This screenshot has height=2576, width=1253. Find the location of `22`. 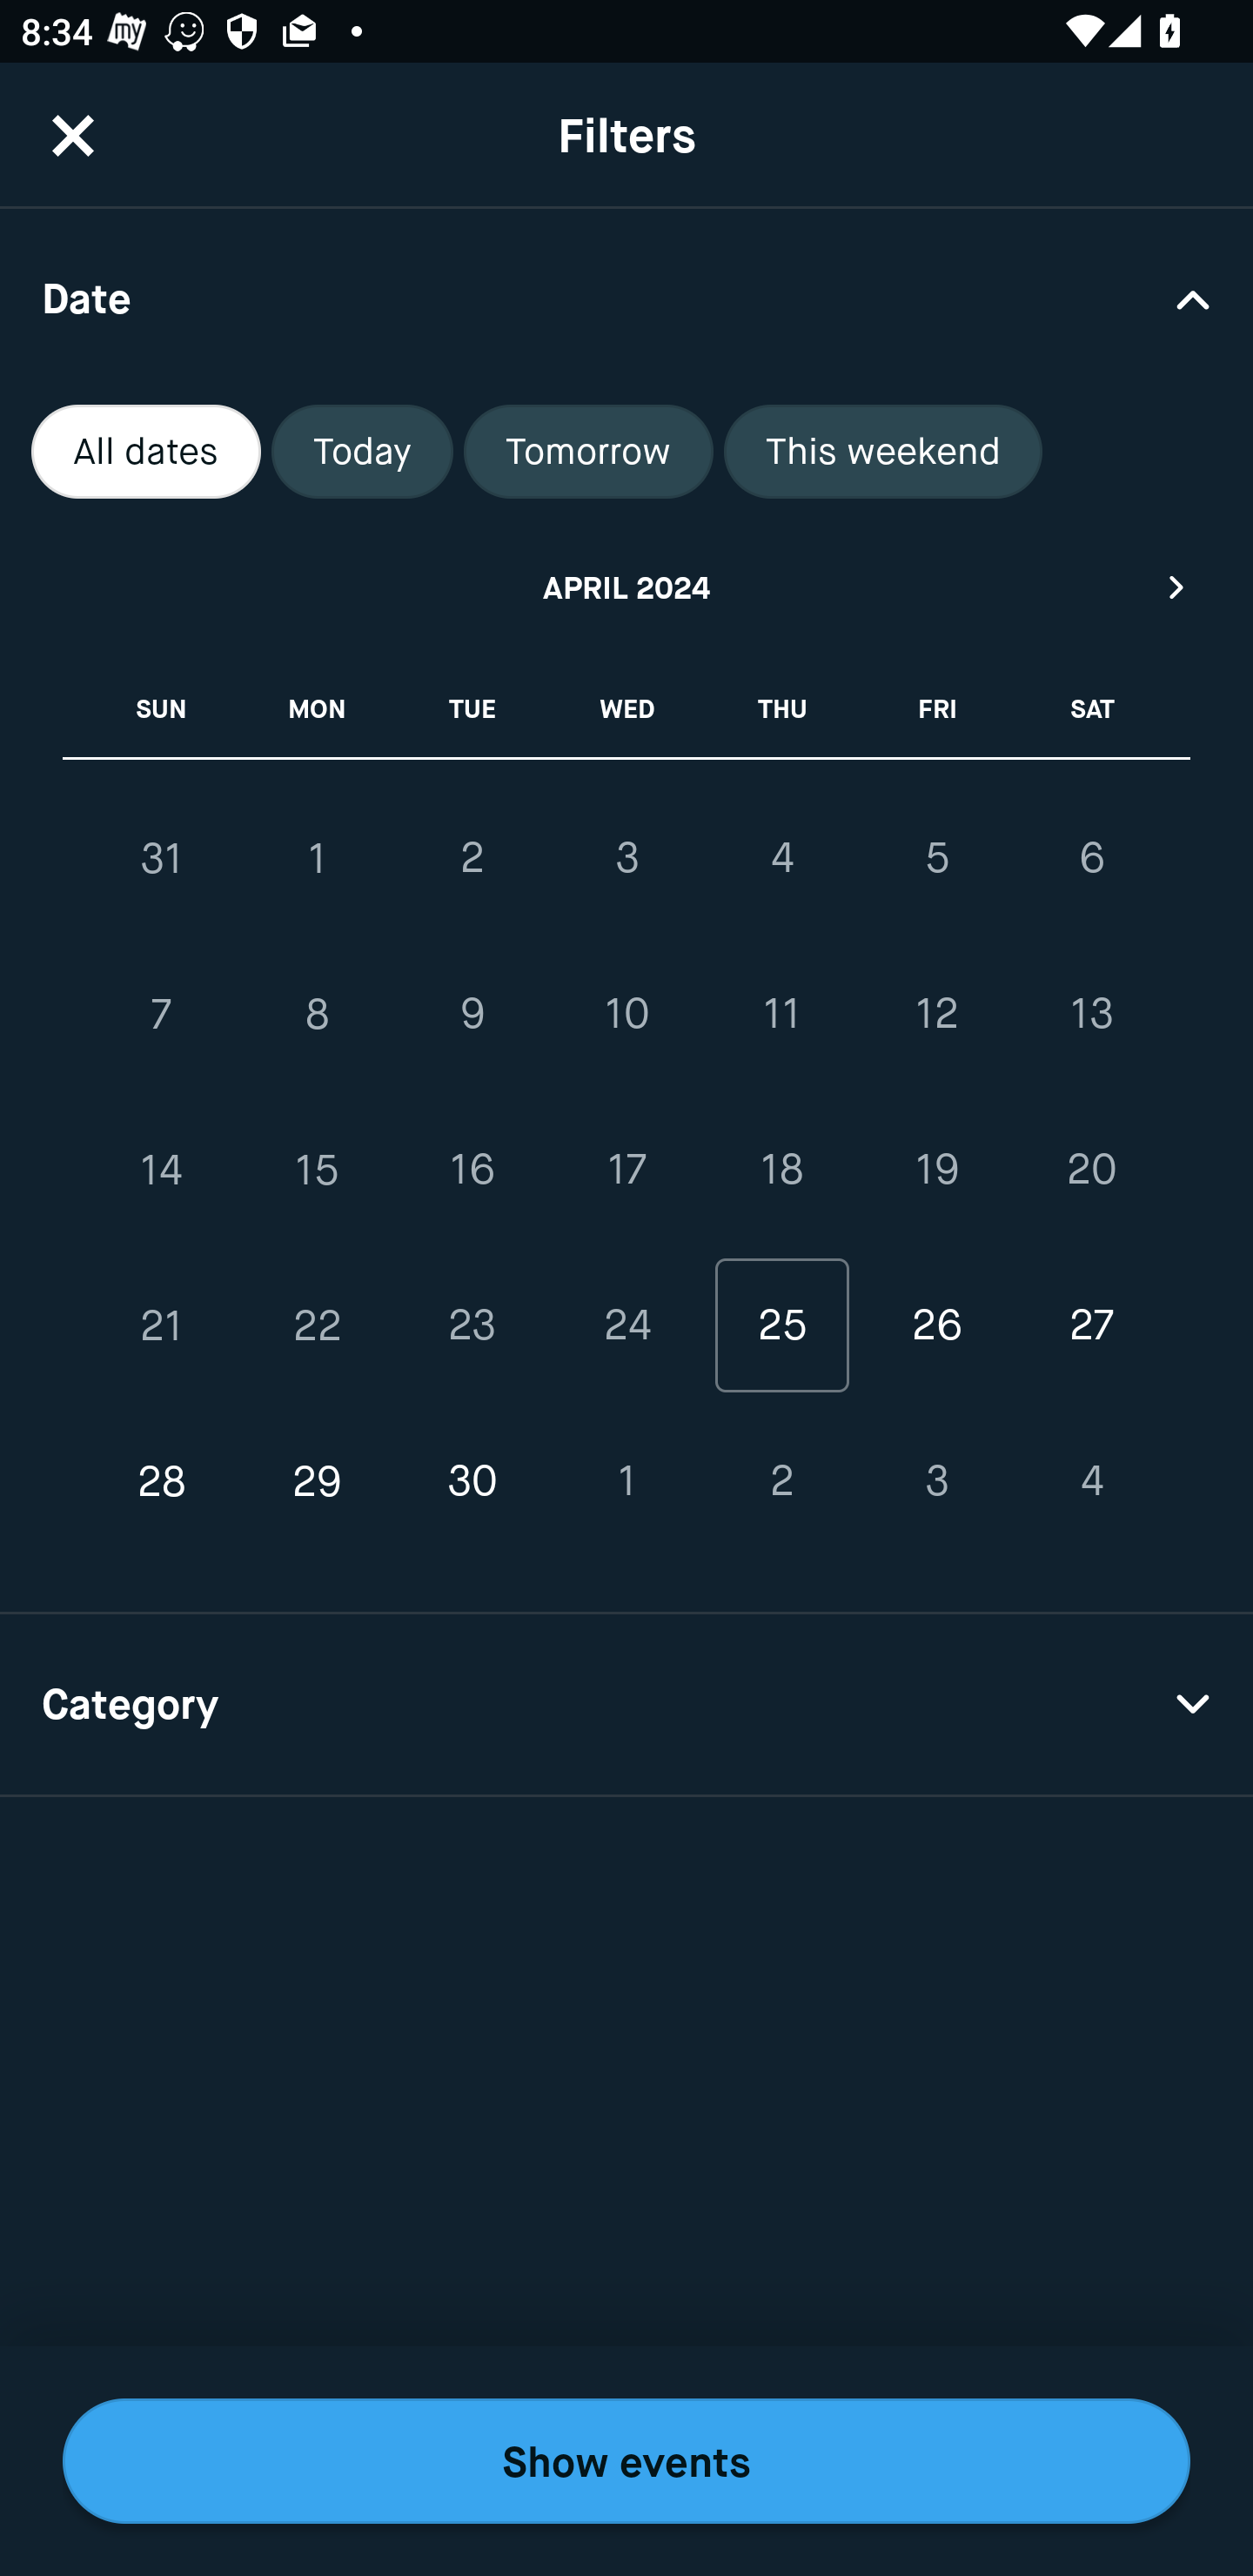

22 is located at coordinates (317, 1325).